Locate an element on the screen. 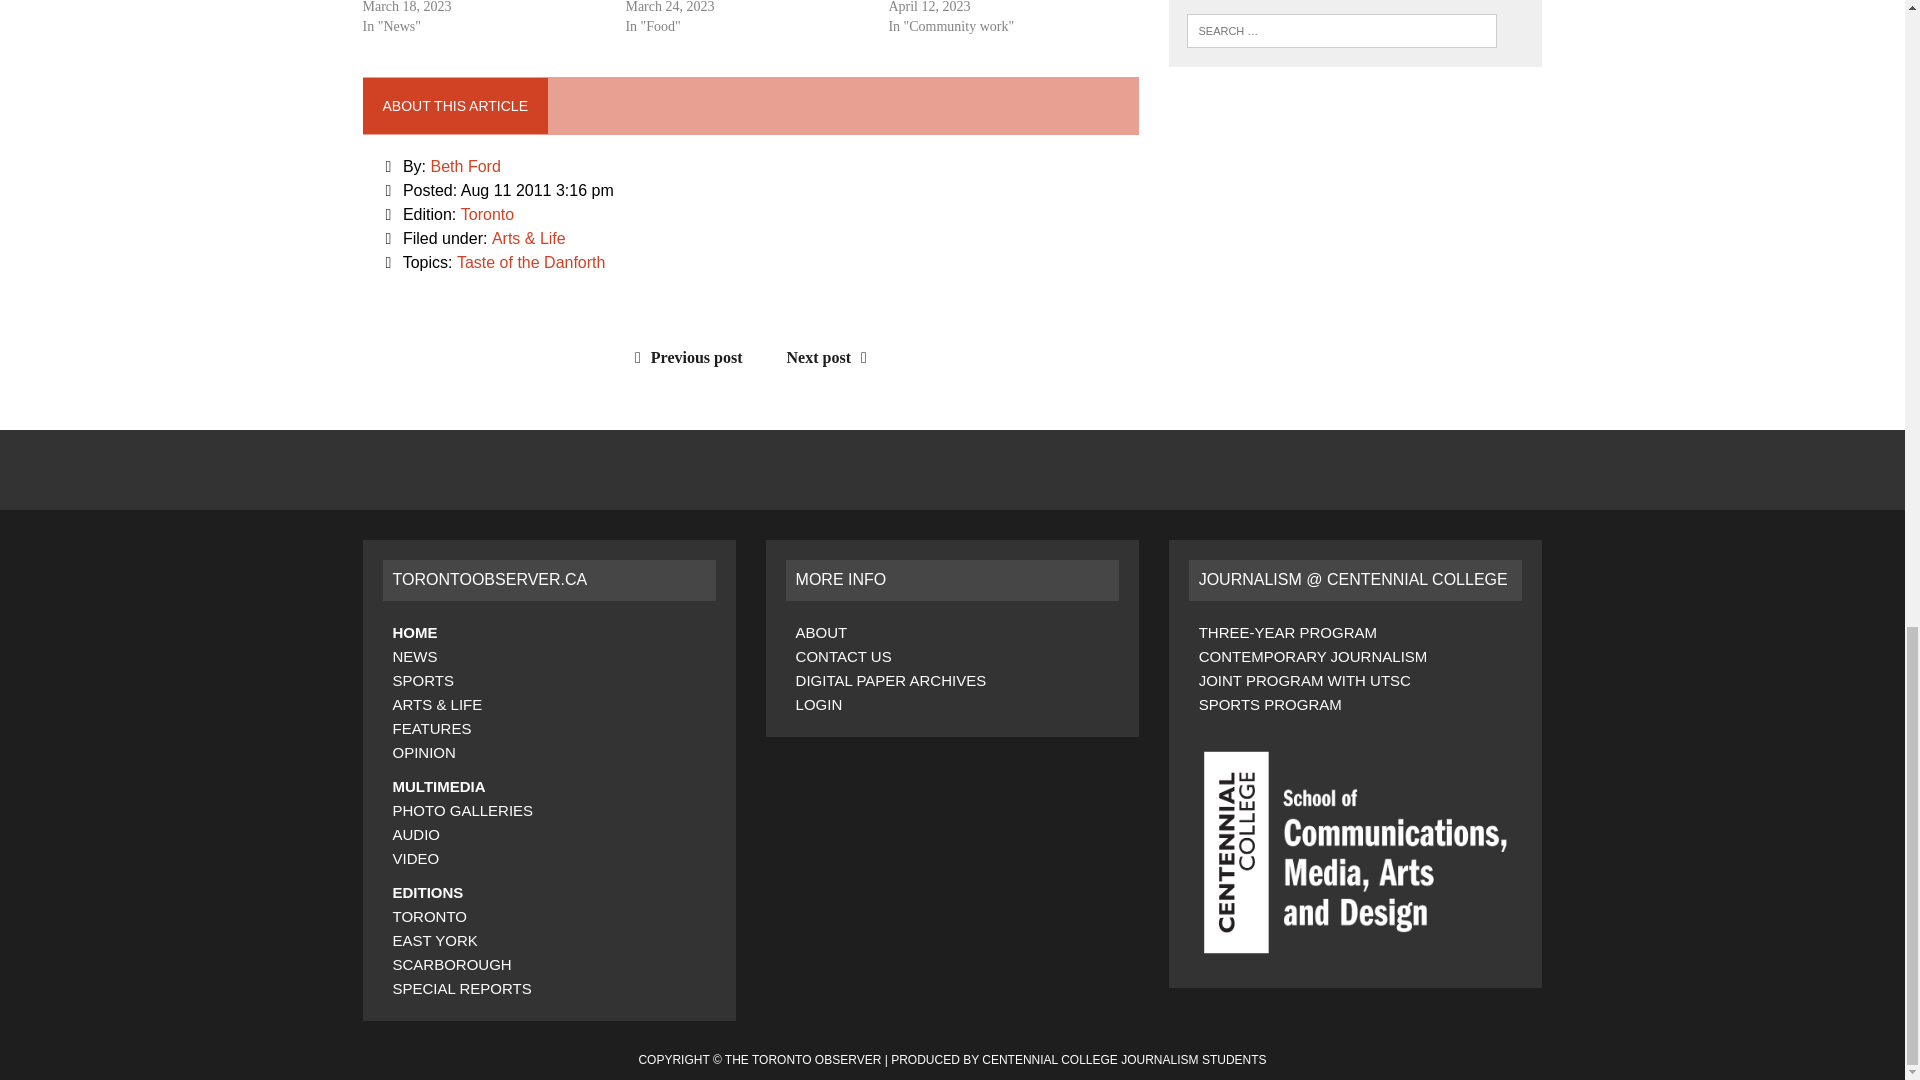 The height and width of the screenshot is (1080, 1920). Home is located at coordinates (414, 632).